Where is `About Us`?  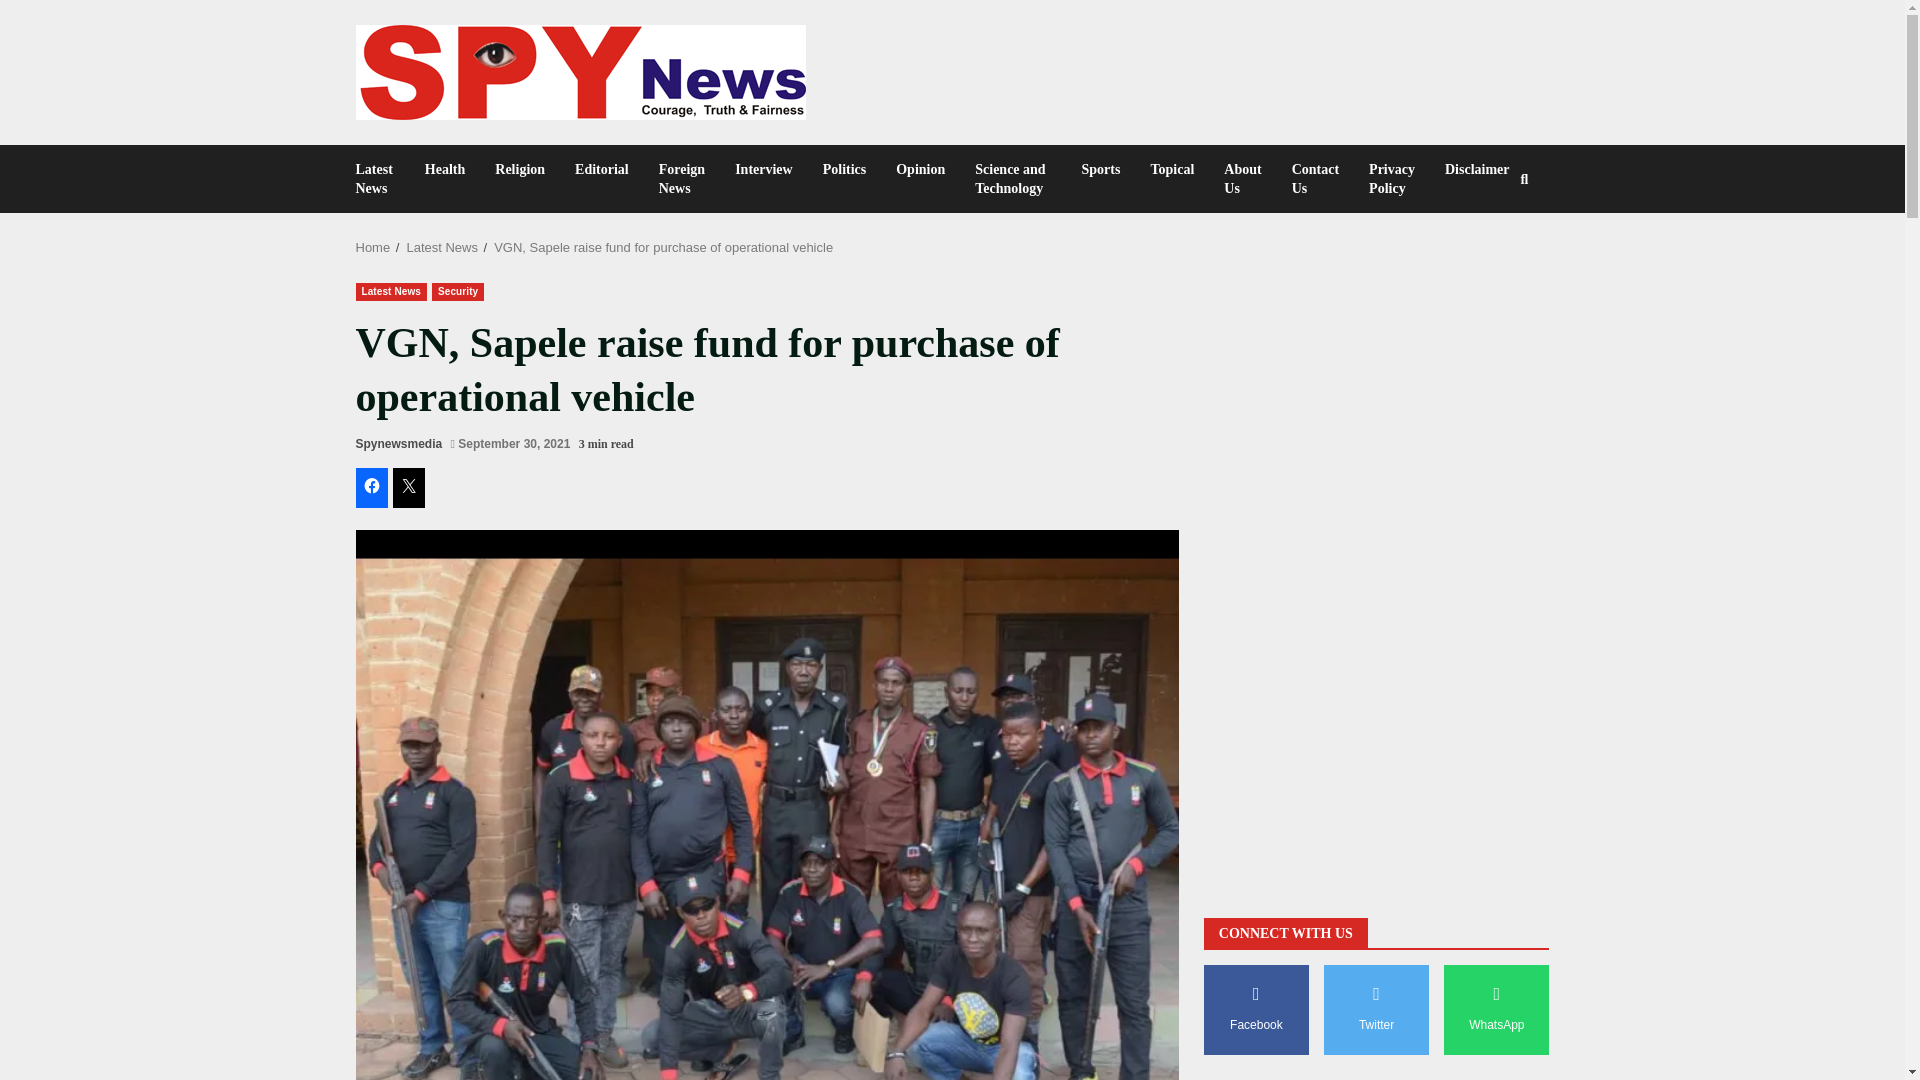
About Us is located at coordinates (1242, 178).